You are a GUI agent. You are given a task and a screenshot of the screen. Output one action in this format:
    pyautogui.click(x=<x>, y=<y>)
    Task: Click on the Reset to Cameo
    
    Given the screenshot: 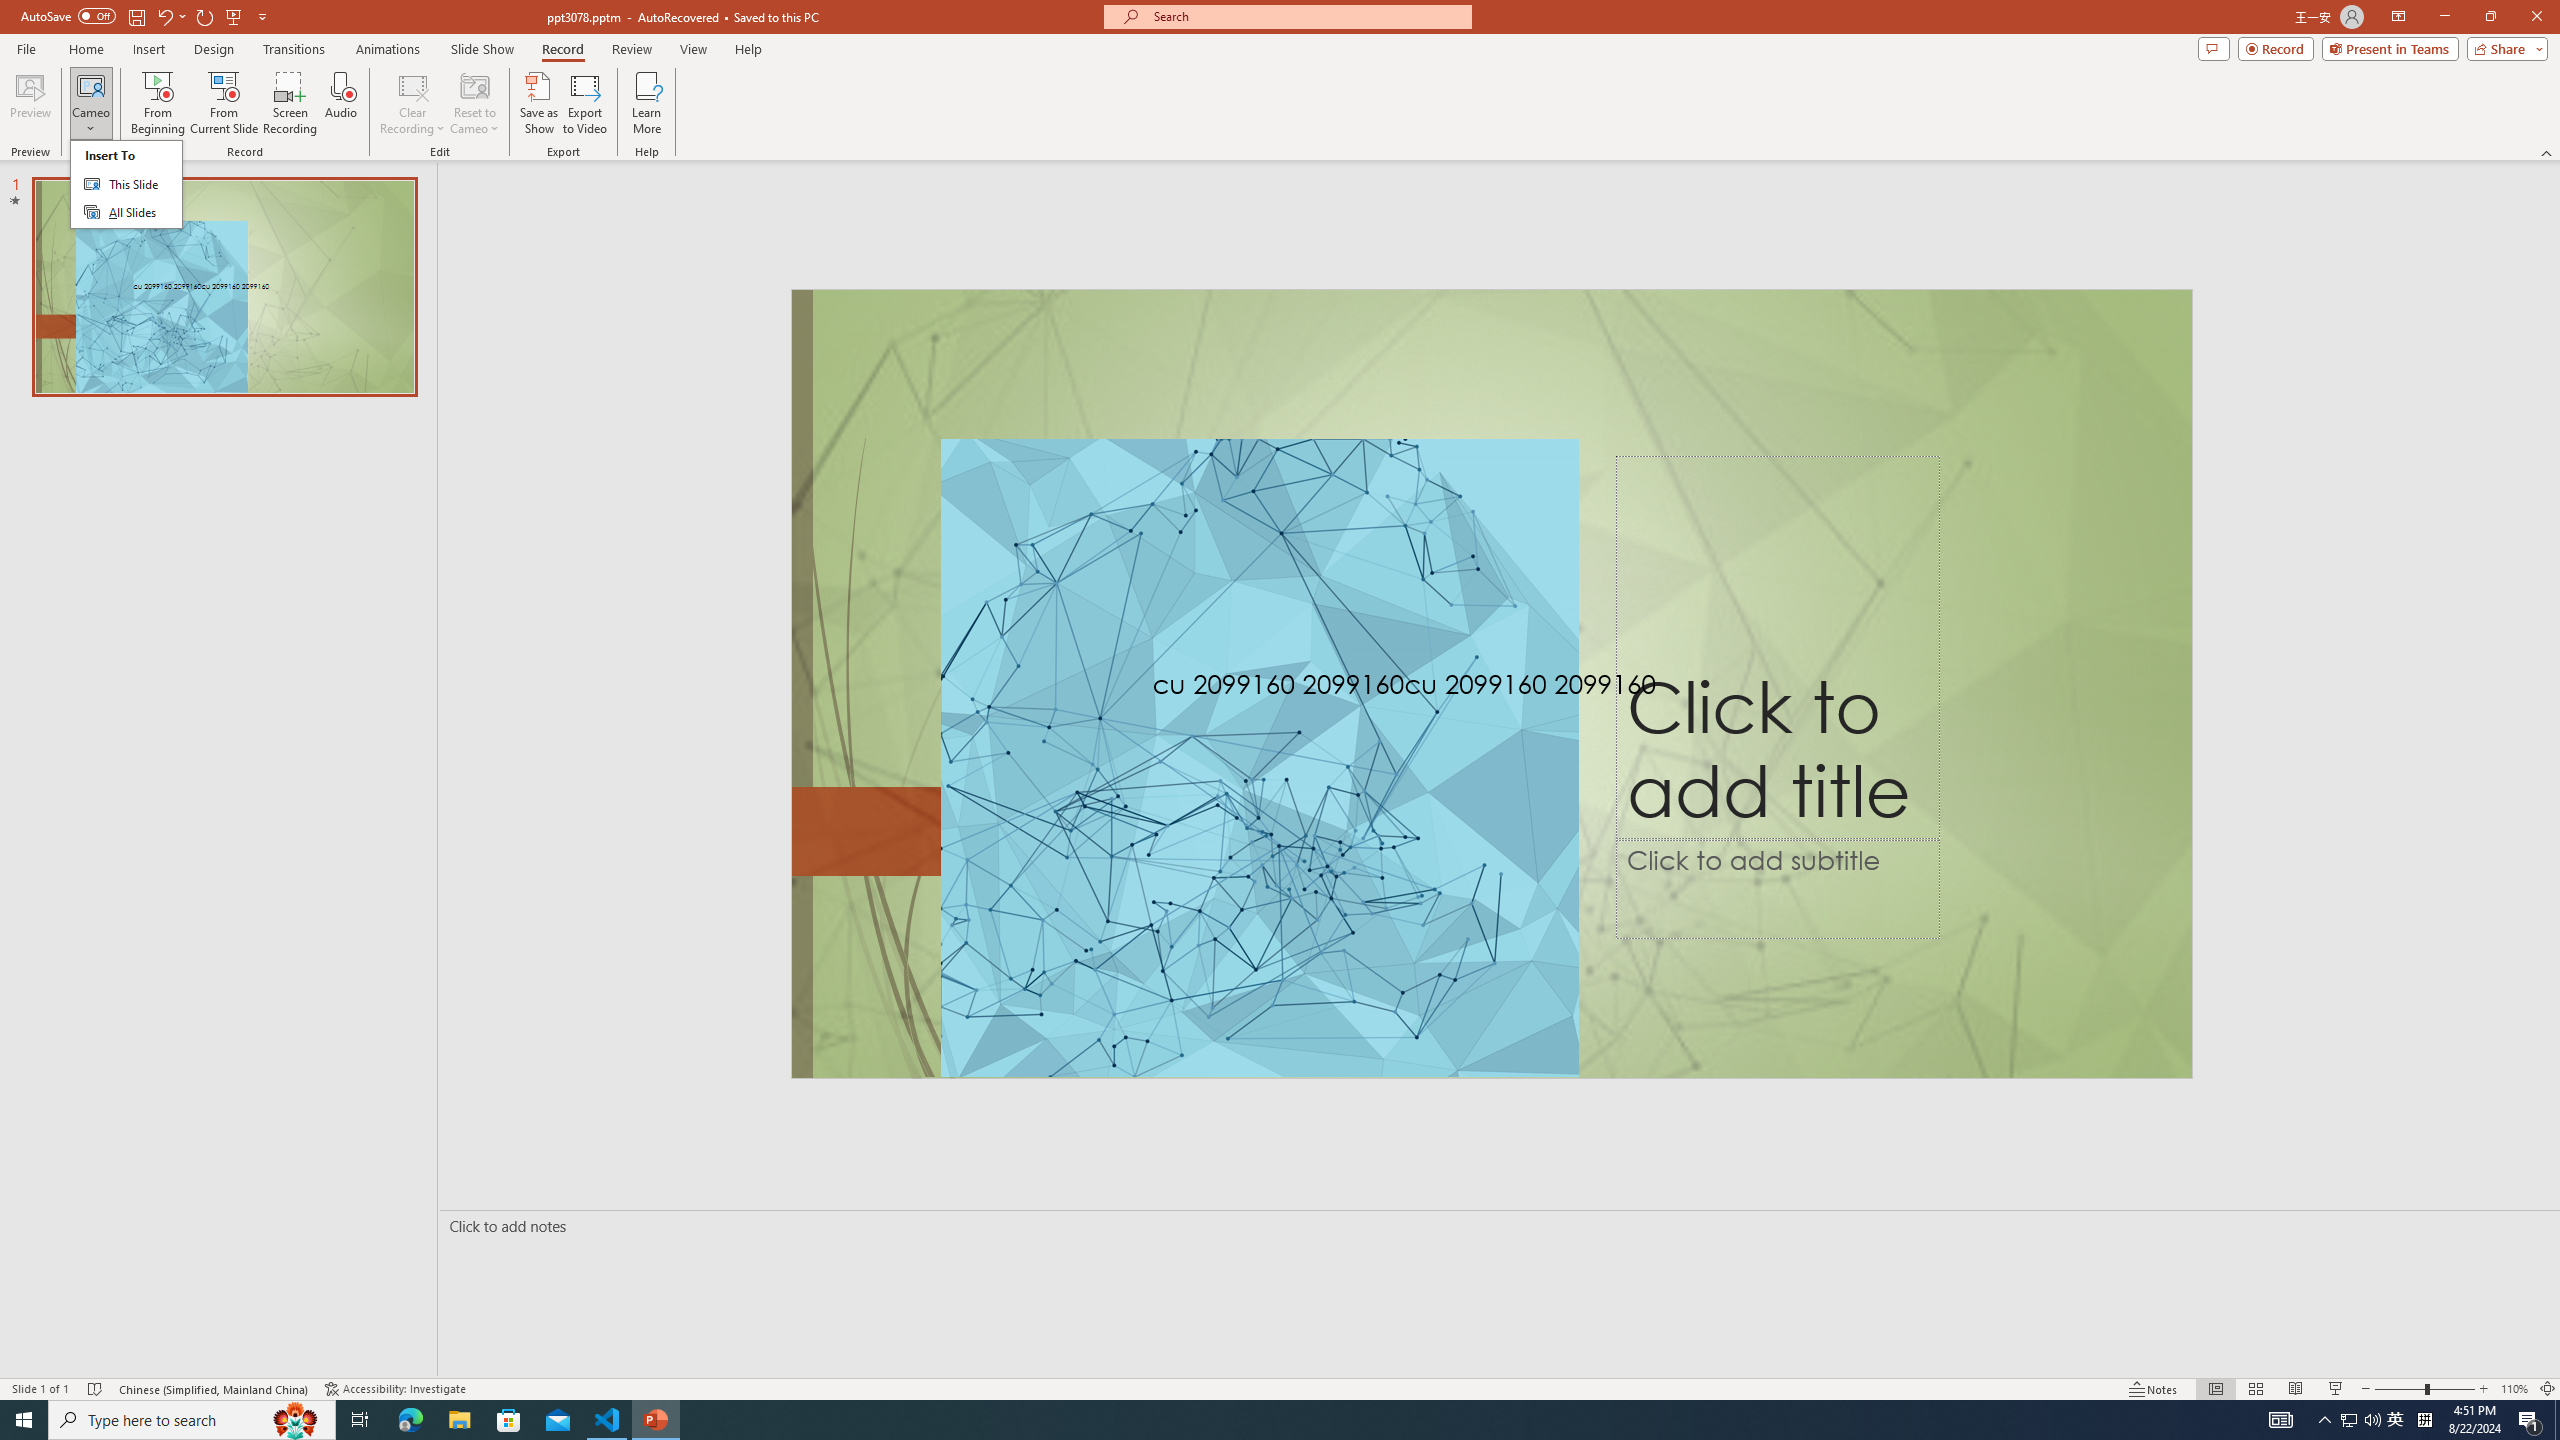 What is the action you would take?
    pyautogui.click(x=474, y=103)
    